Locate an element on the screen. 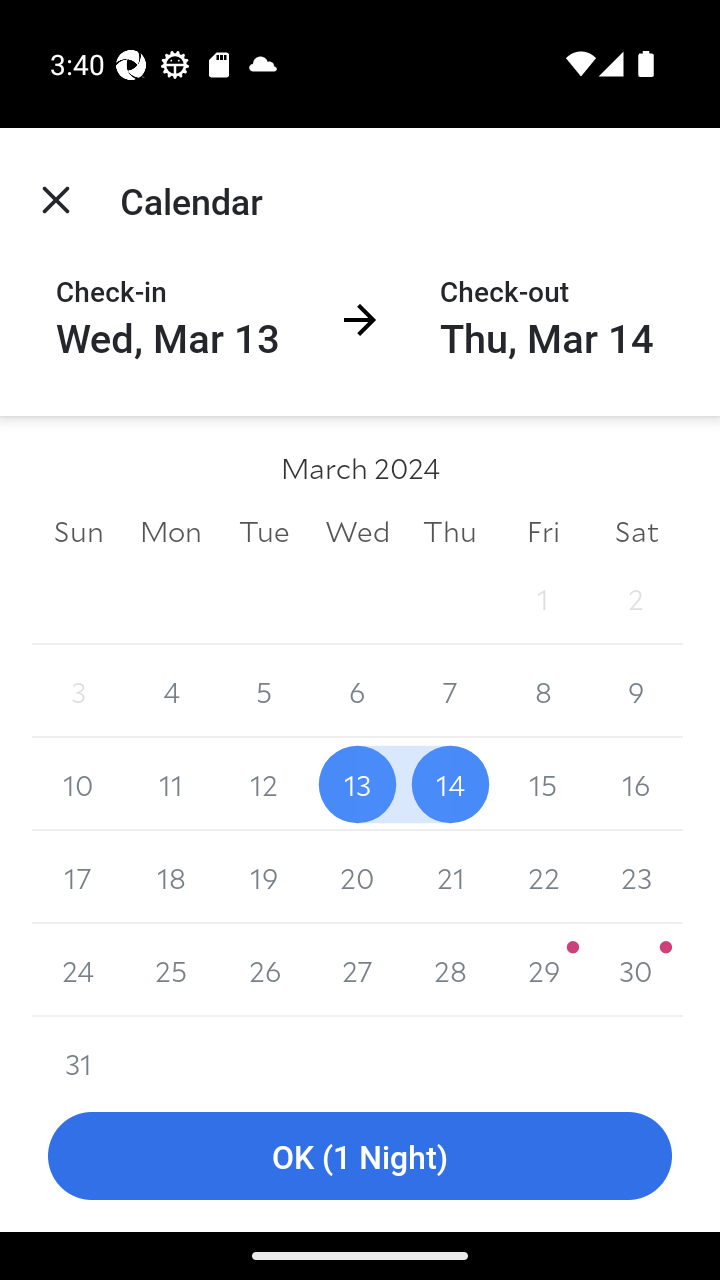 The height and width of the screenshot is (1280, 720). Fri is located at coordinates (542, 530).